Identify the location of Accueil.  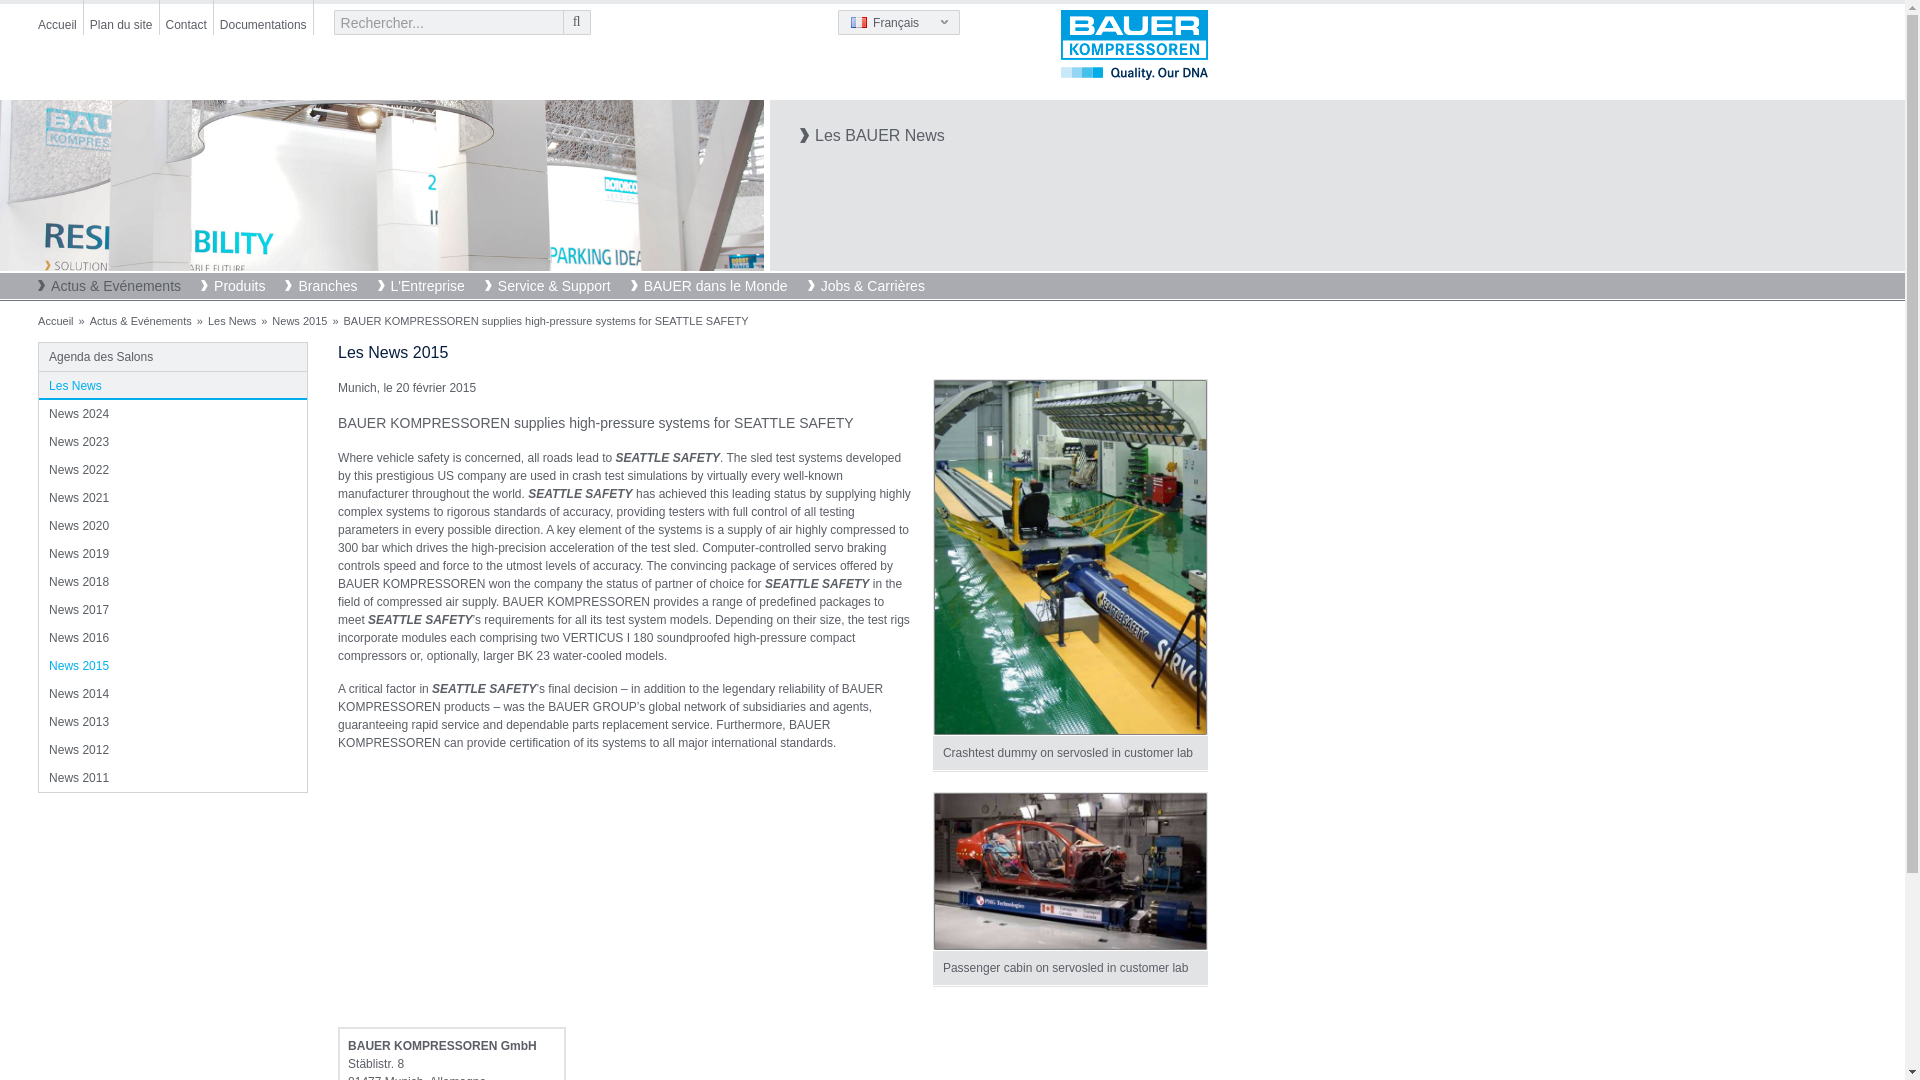
(57, 16).